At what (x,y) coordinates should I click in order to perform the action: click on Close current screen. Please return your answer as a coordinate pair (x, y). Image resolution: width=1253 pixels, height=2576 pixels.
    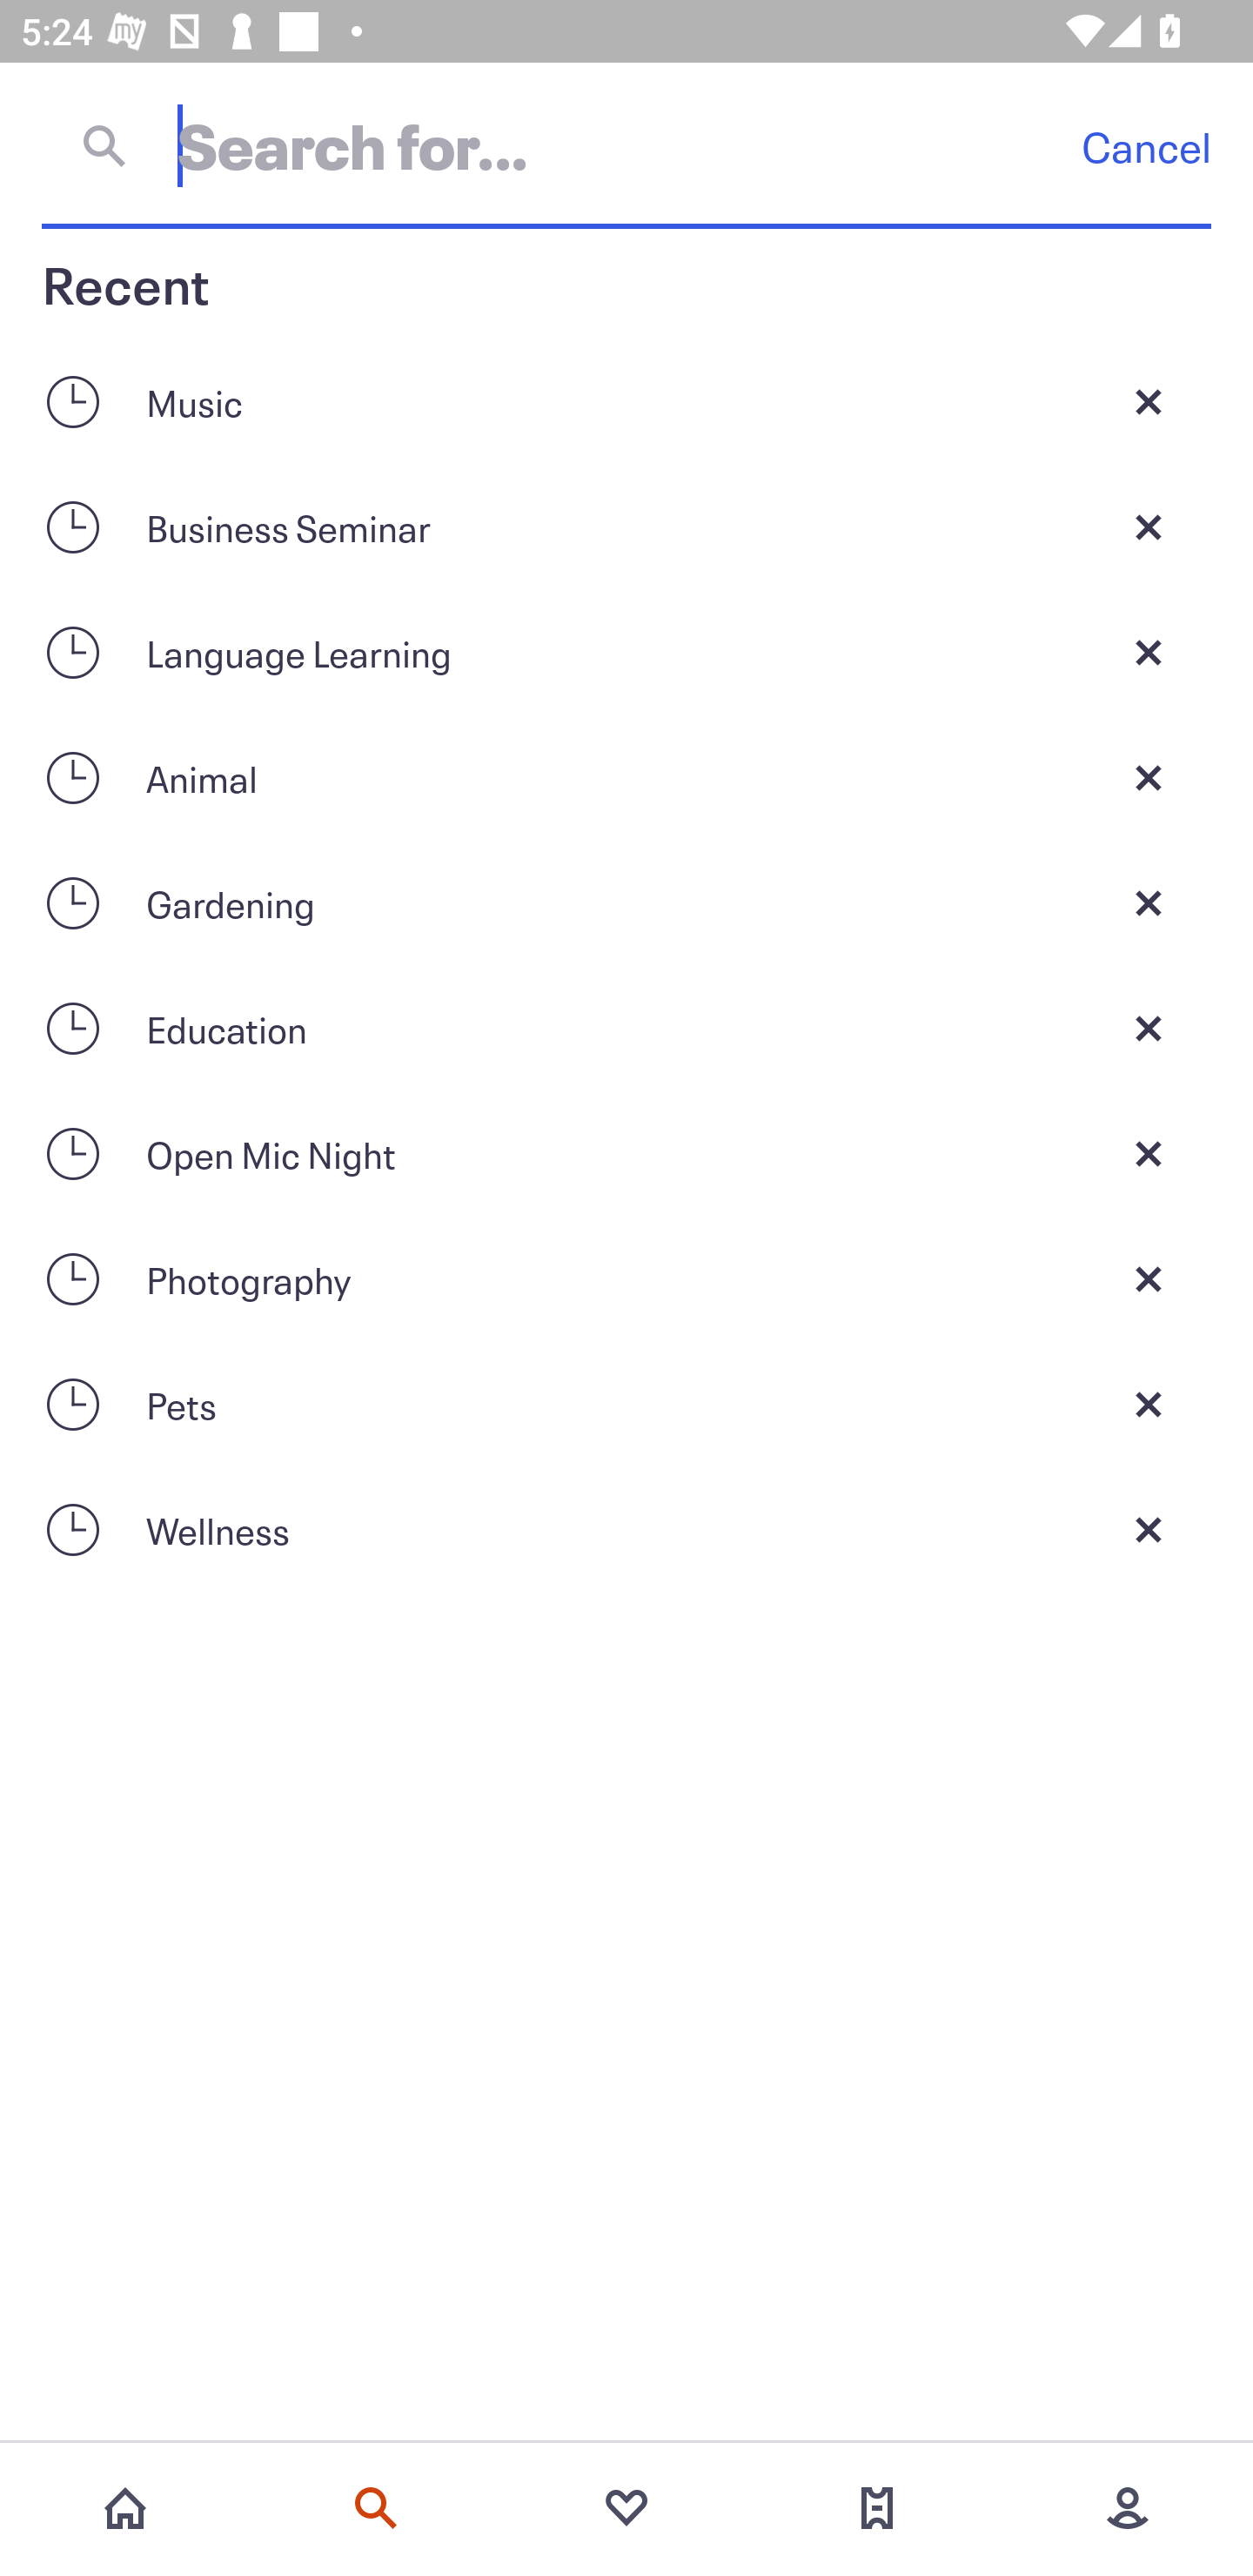
    Looking at the image, I should click on (1149, 526).